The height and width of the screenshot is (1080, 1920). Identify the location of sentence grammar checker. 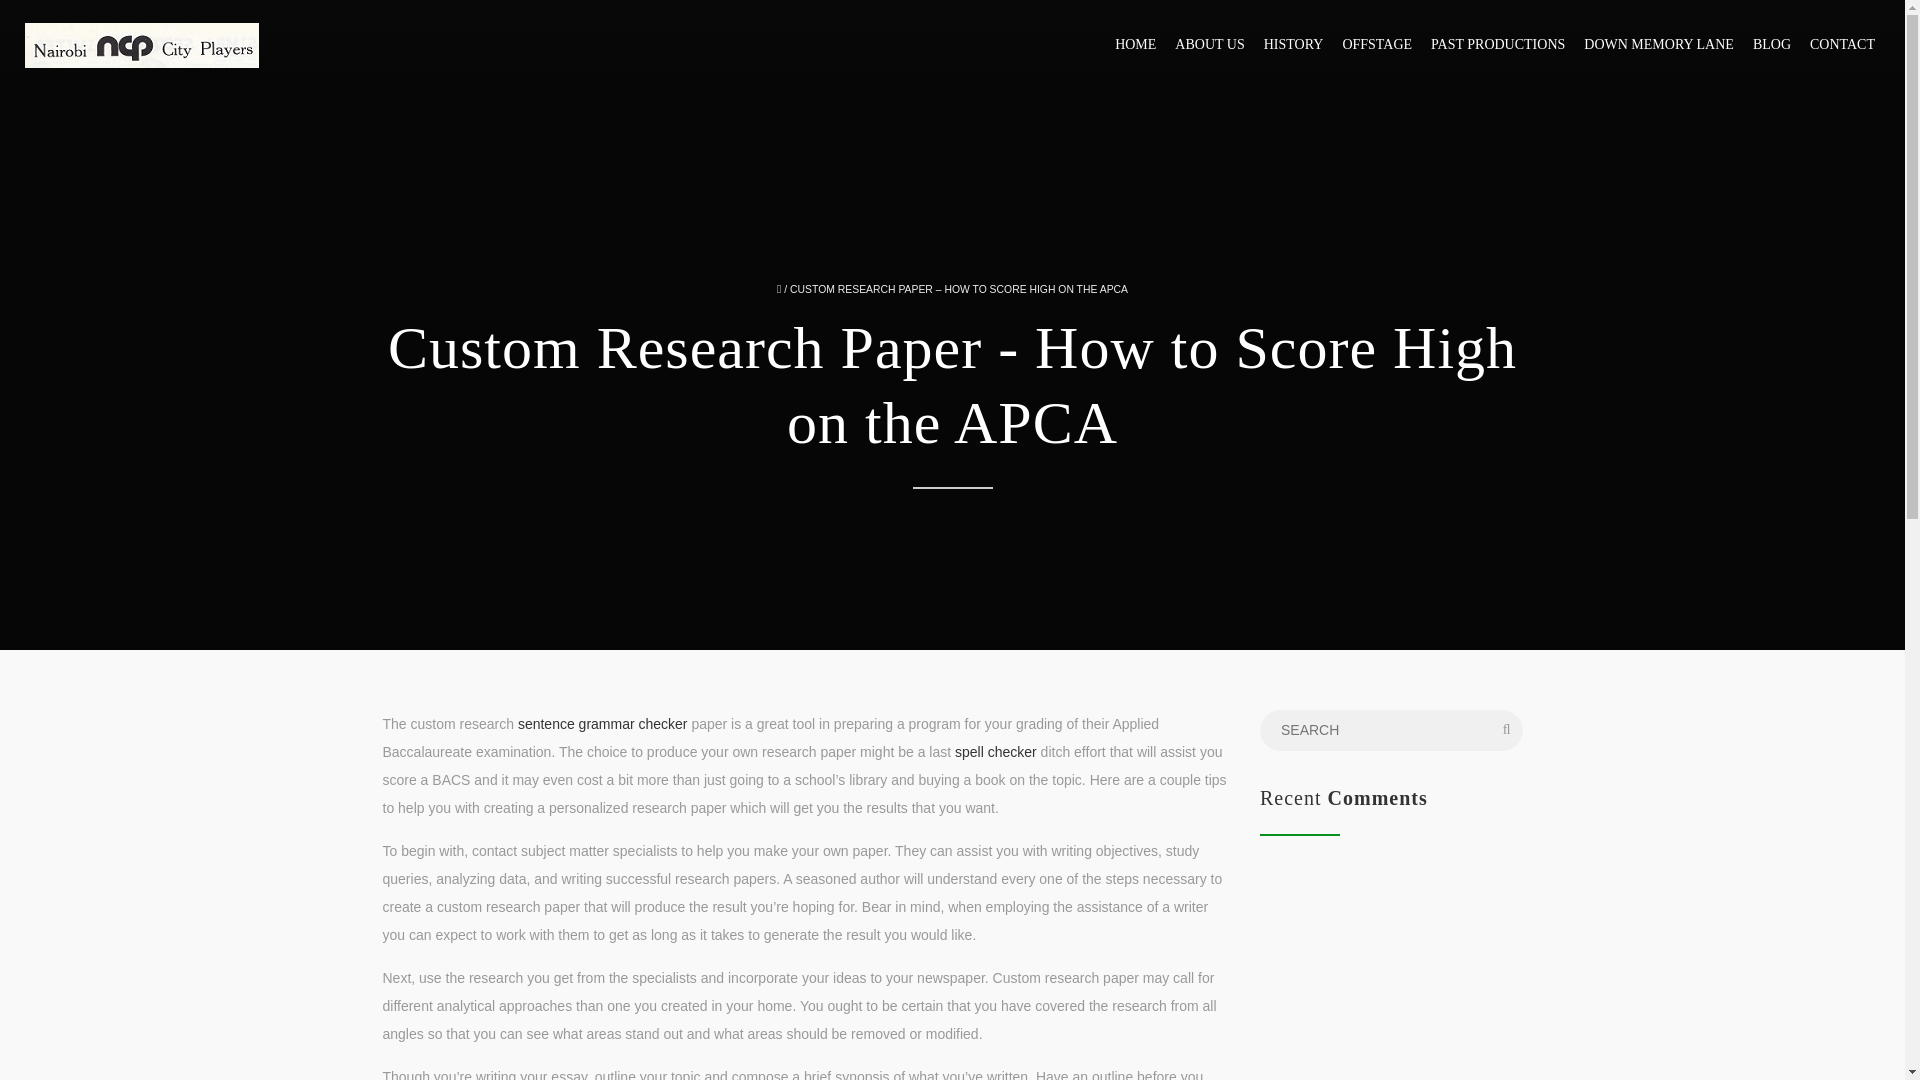
(602, 724).